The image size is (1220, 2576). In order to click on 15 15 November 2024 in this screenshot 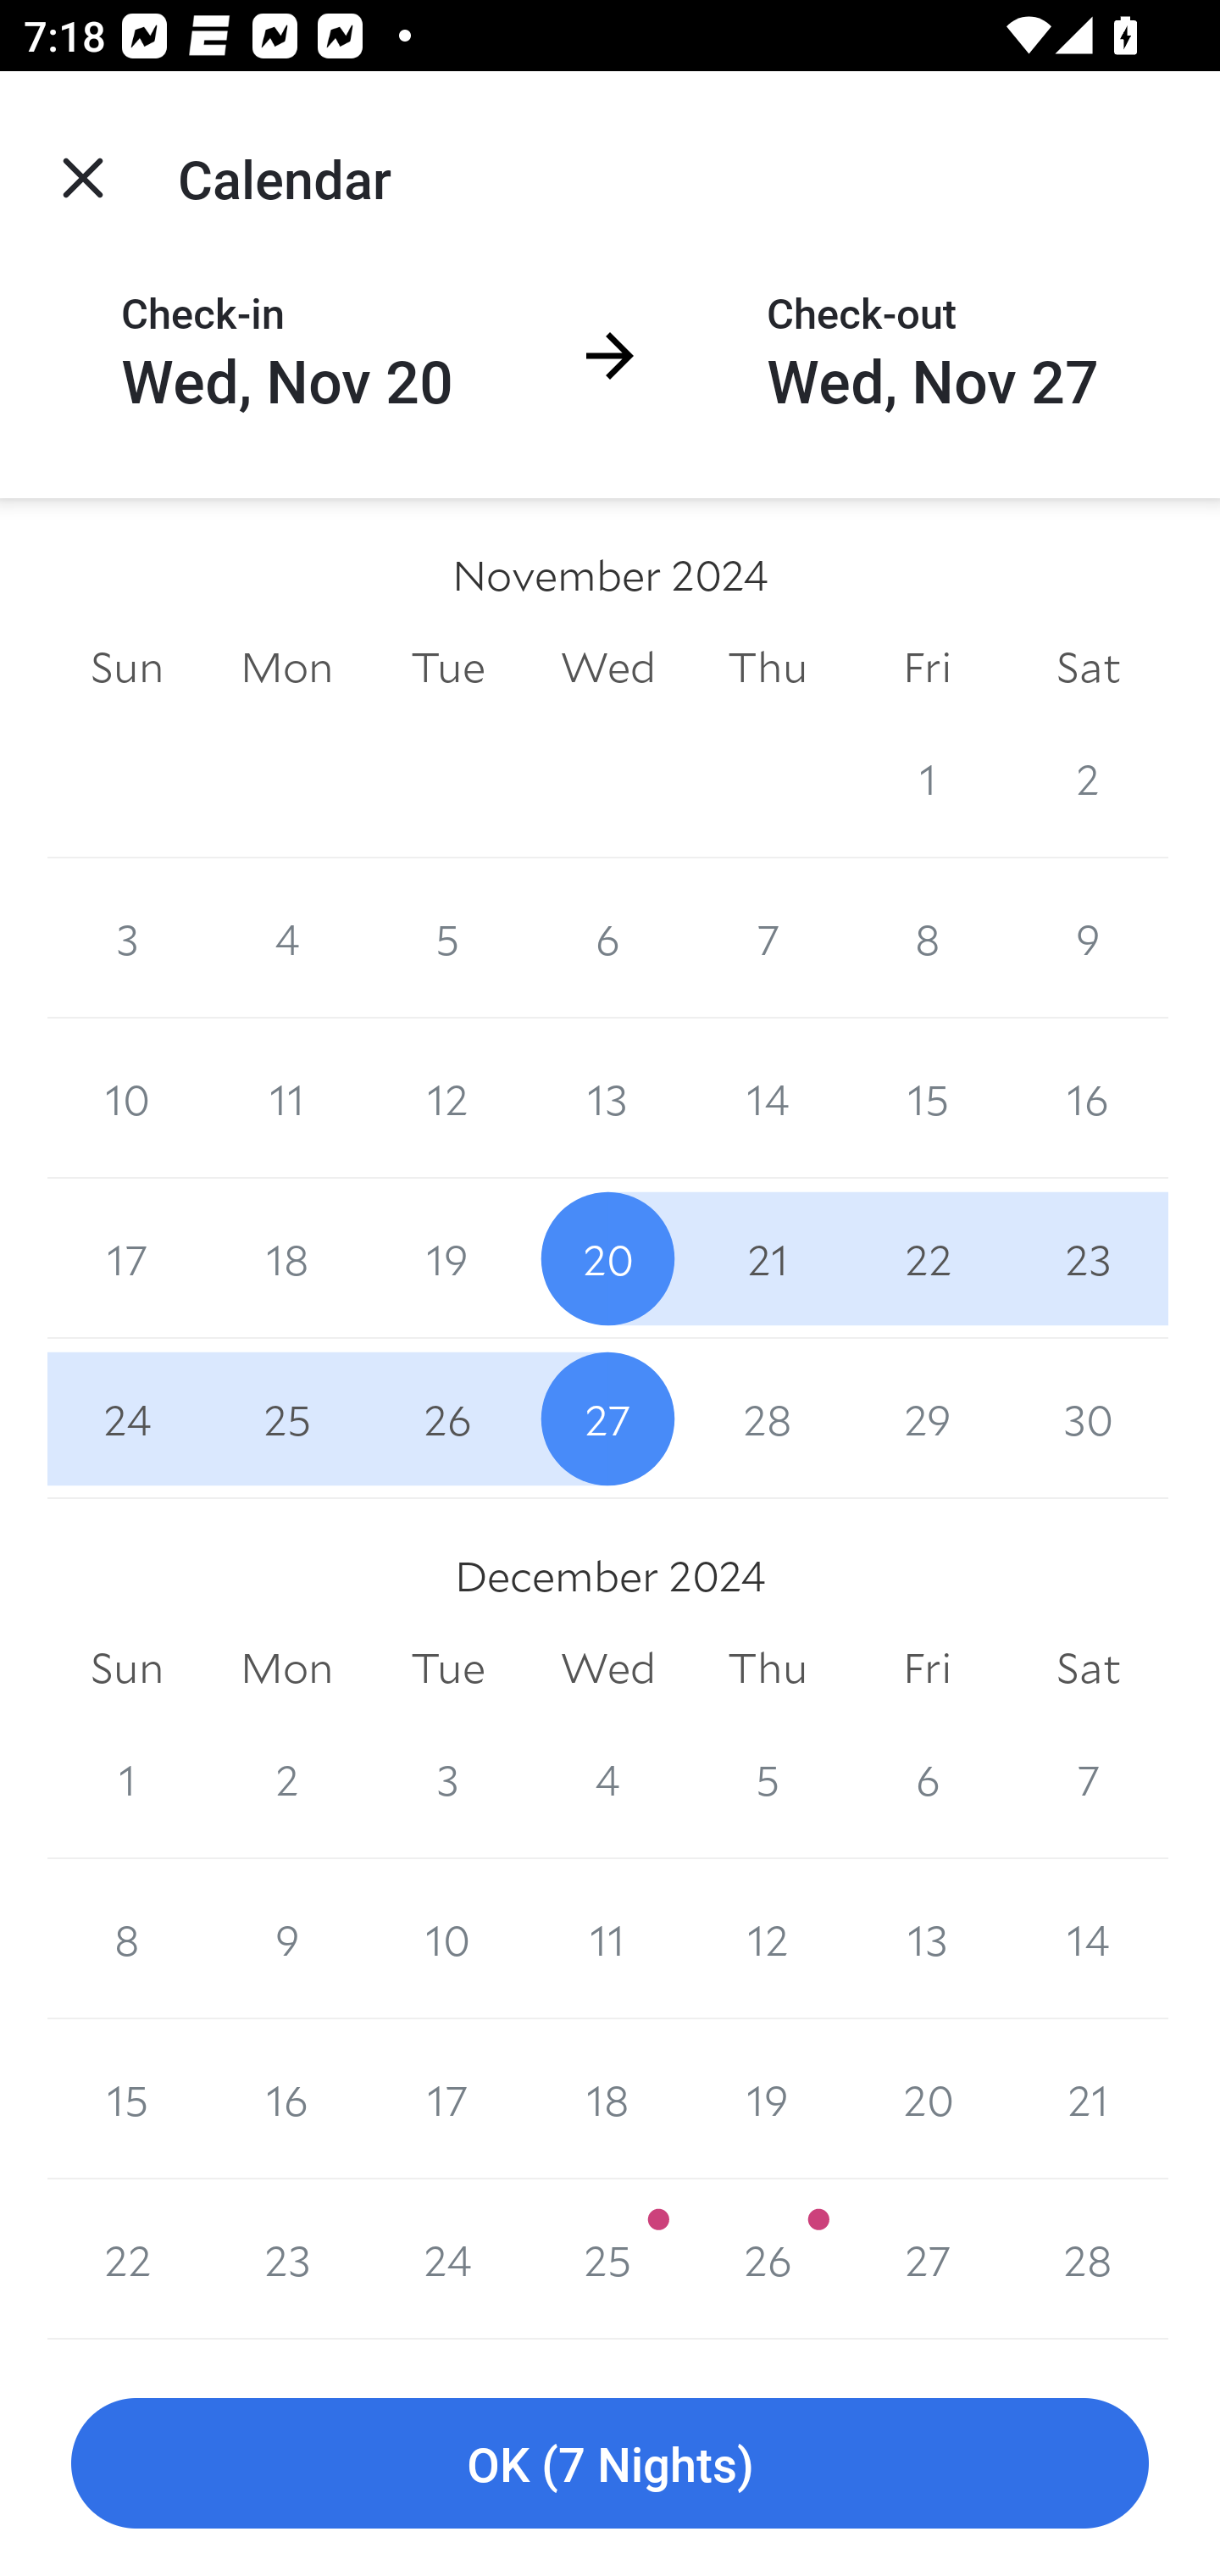, I will do `click(927, 1098)`.